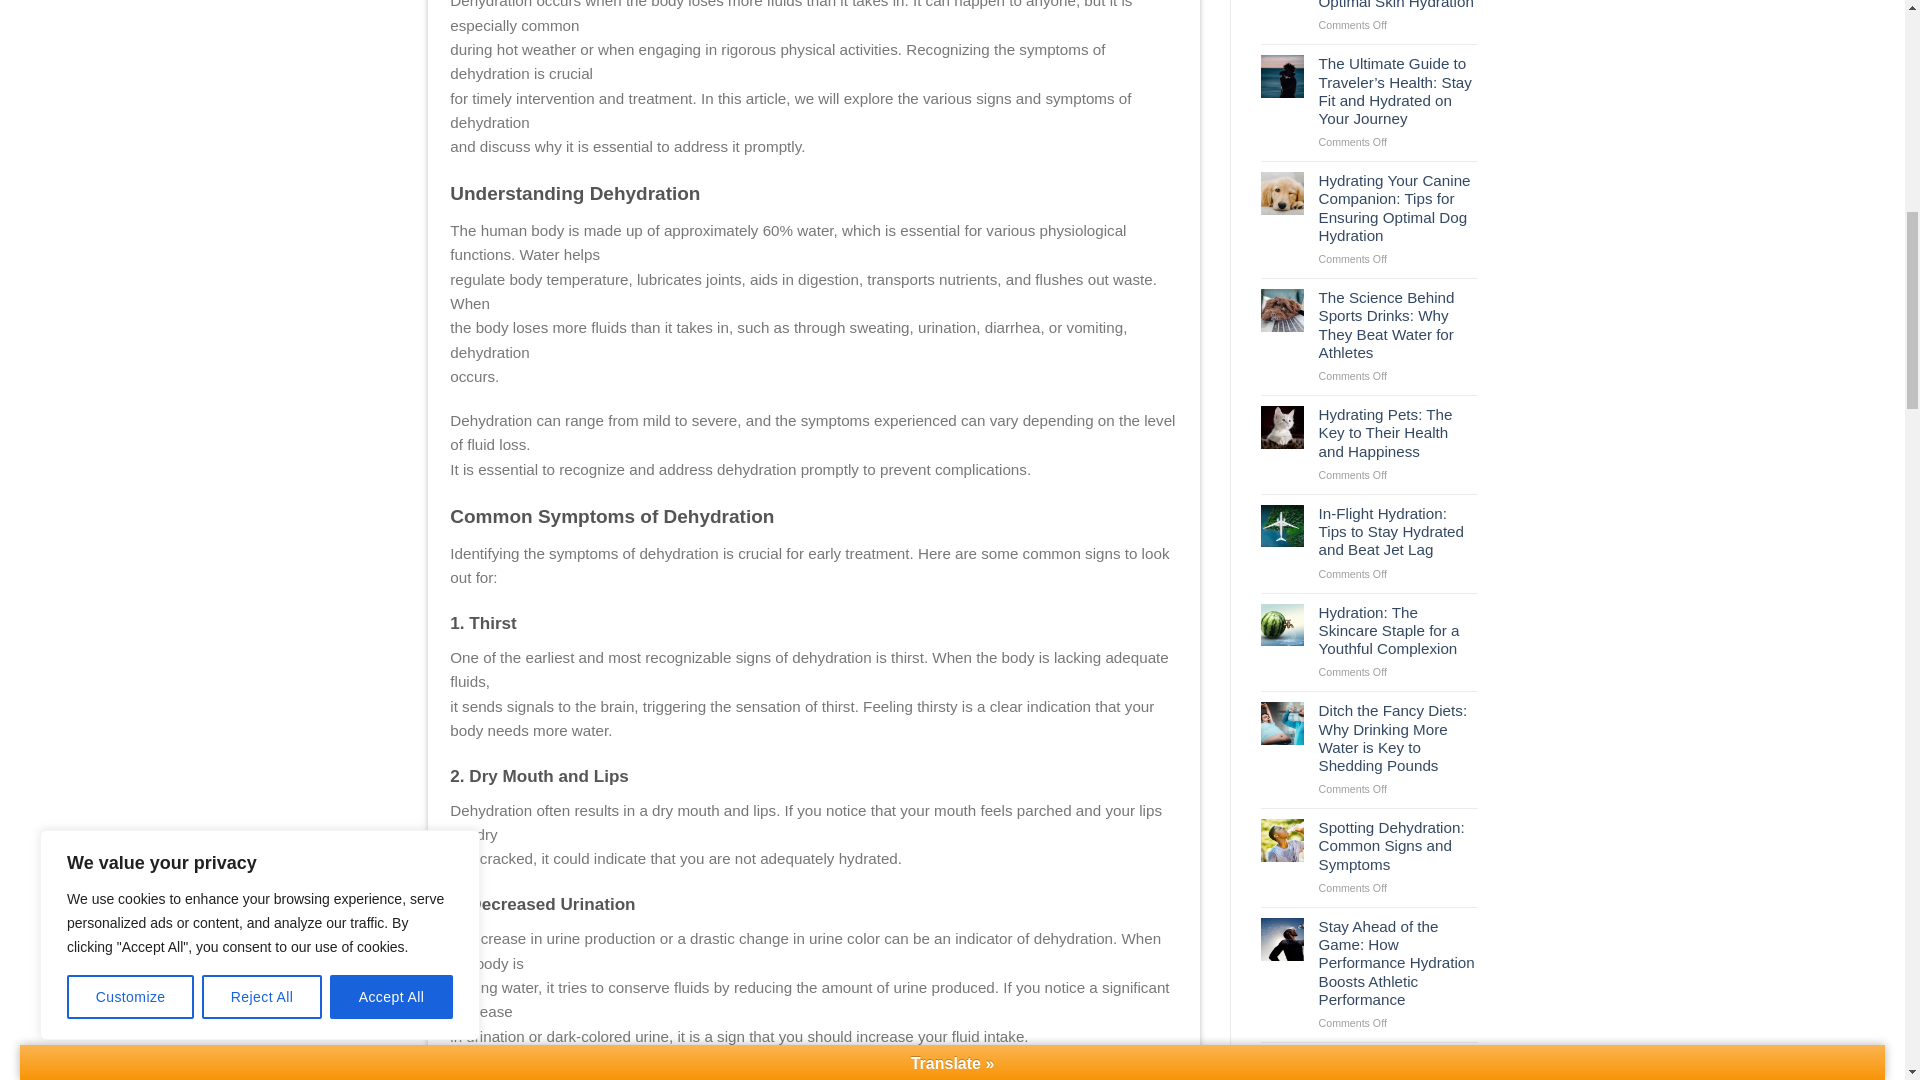 The width and height of the screenshot is (1920, 1080). Describe the element at coordinates (1398, 630) in the screenshot. I see `Hydration: The Skincare Staple for a Youthful Complexion` at that location.